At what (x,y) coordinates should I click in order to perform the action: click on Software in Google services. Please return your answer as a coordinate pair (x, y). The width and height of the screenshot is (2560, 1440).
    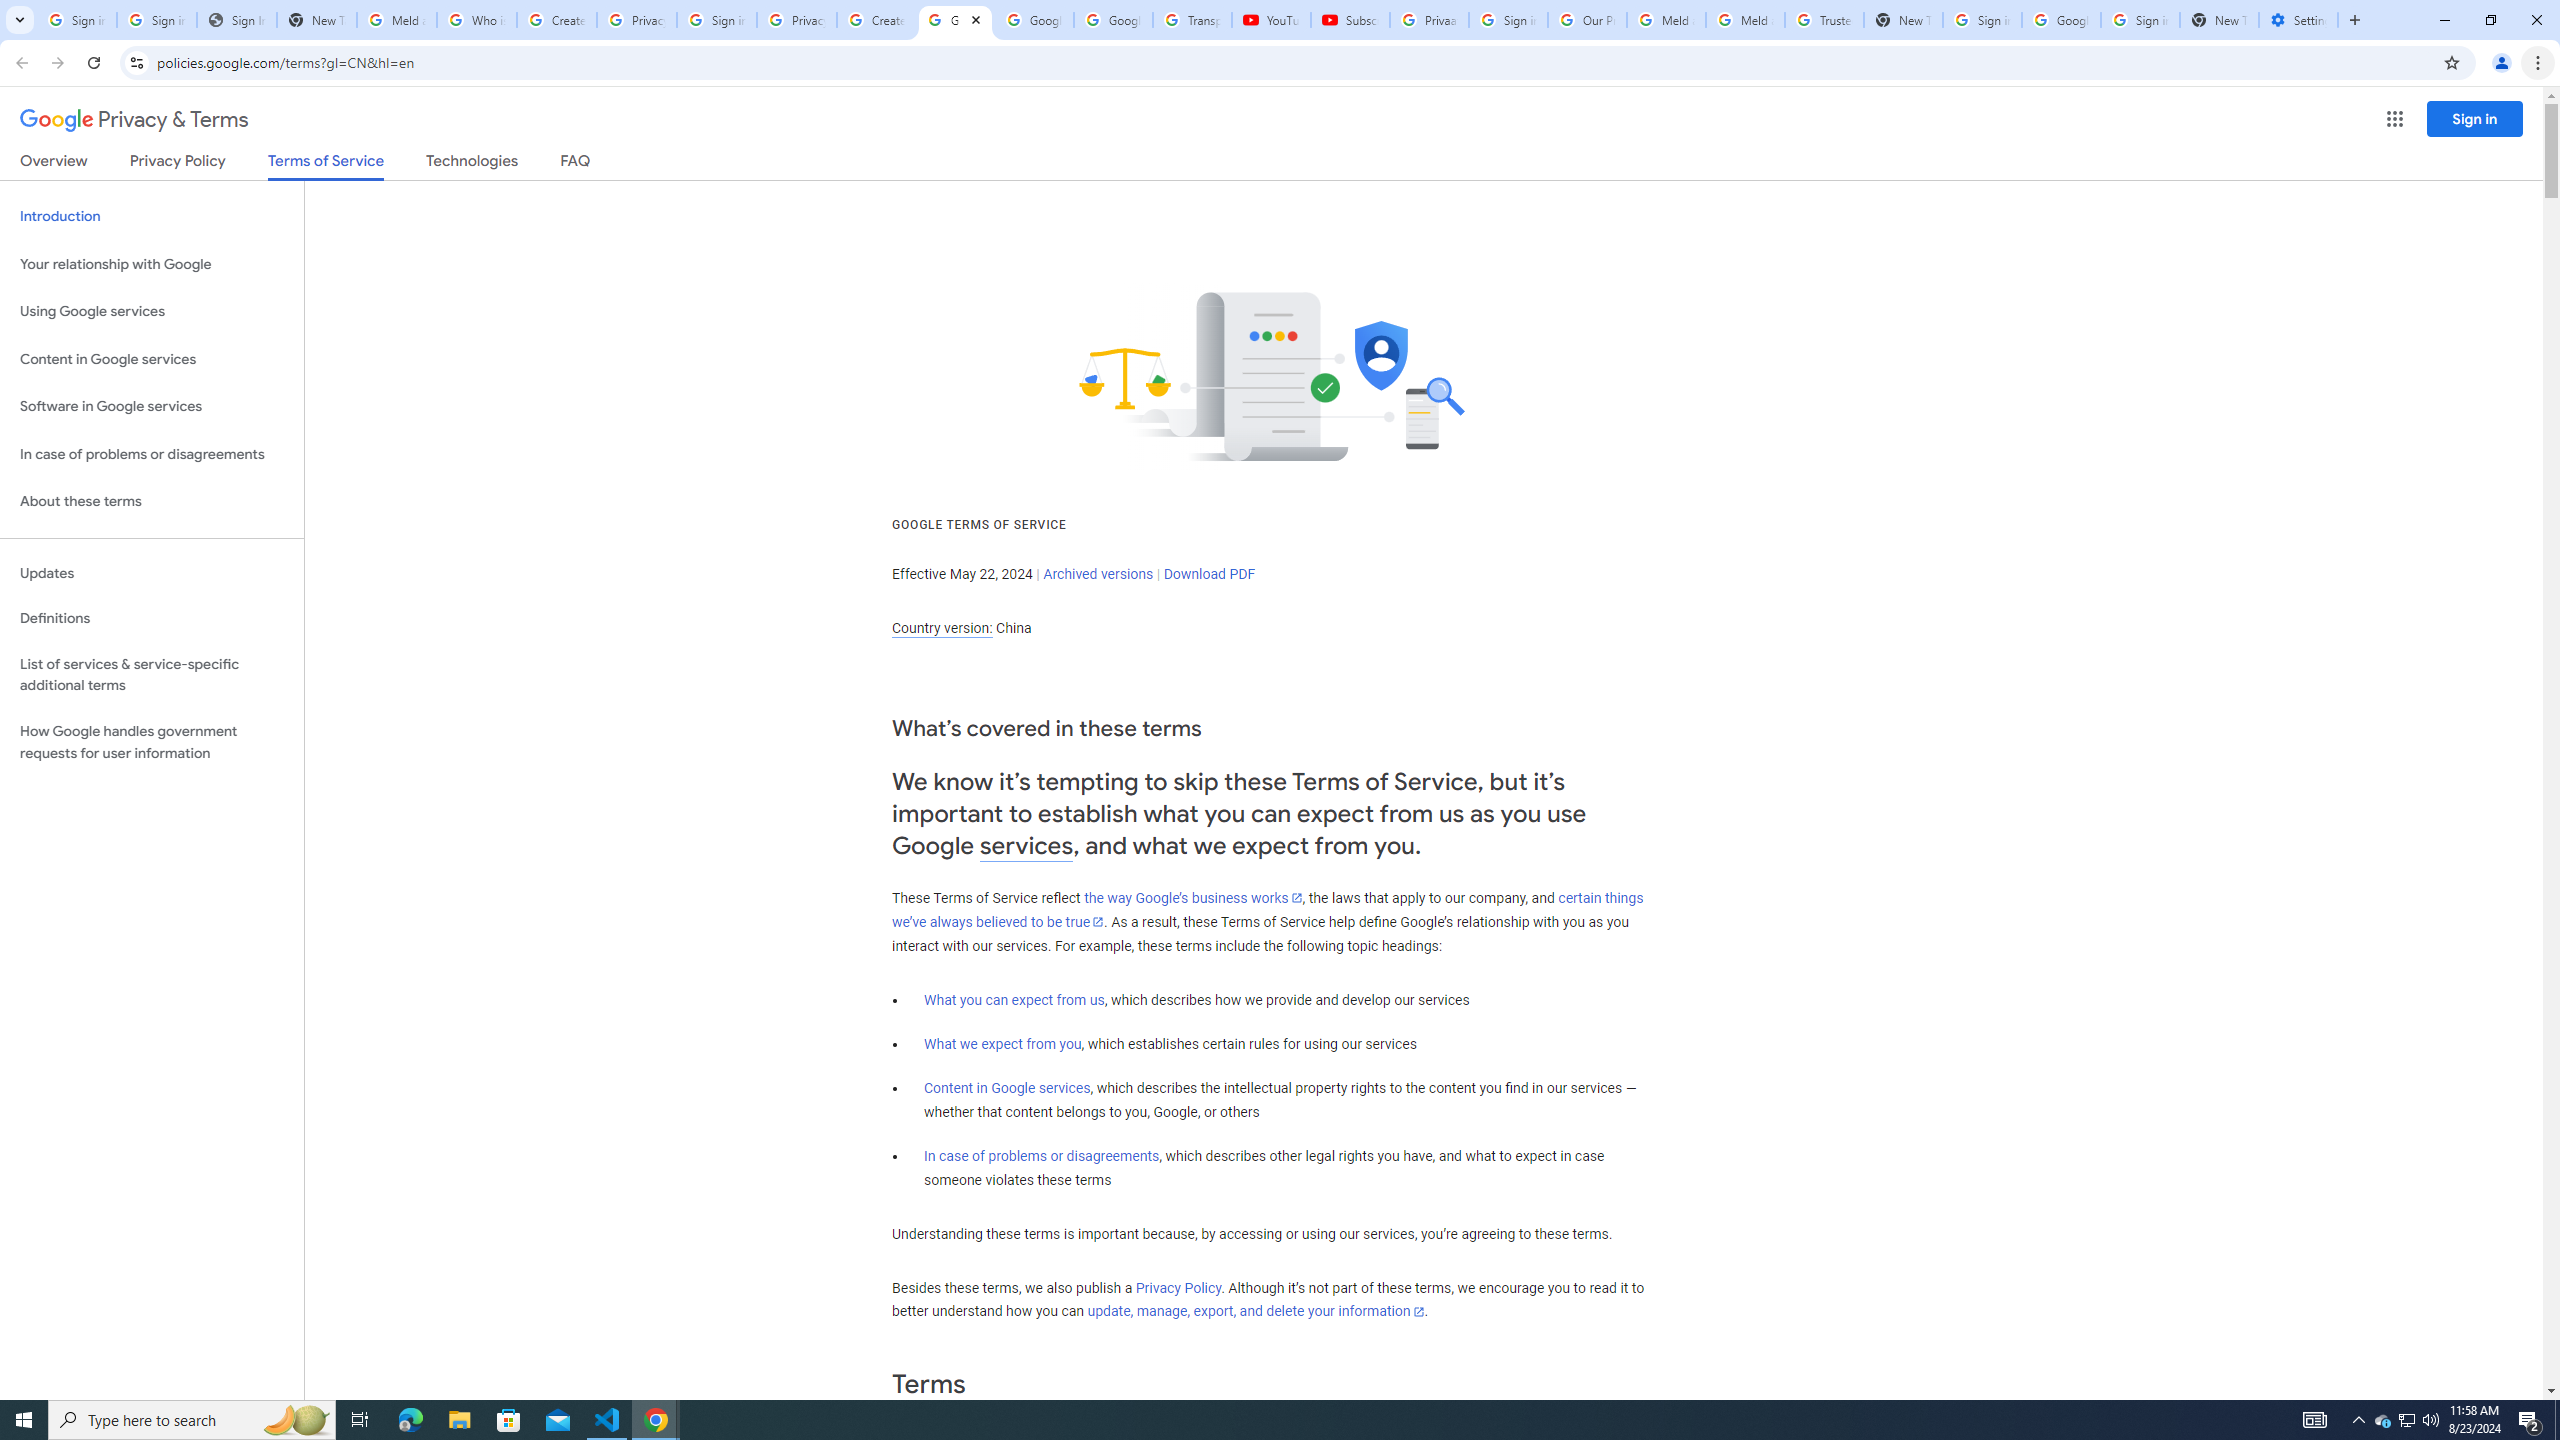
    Looking at the image, I should click on (152, 406).